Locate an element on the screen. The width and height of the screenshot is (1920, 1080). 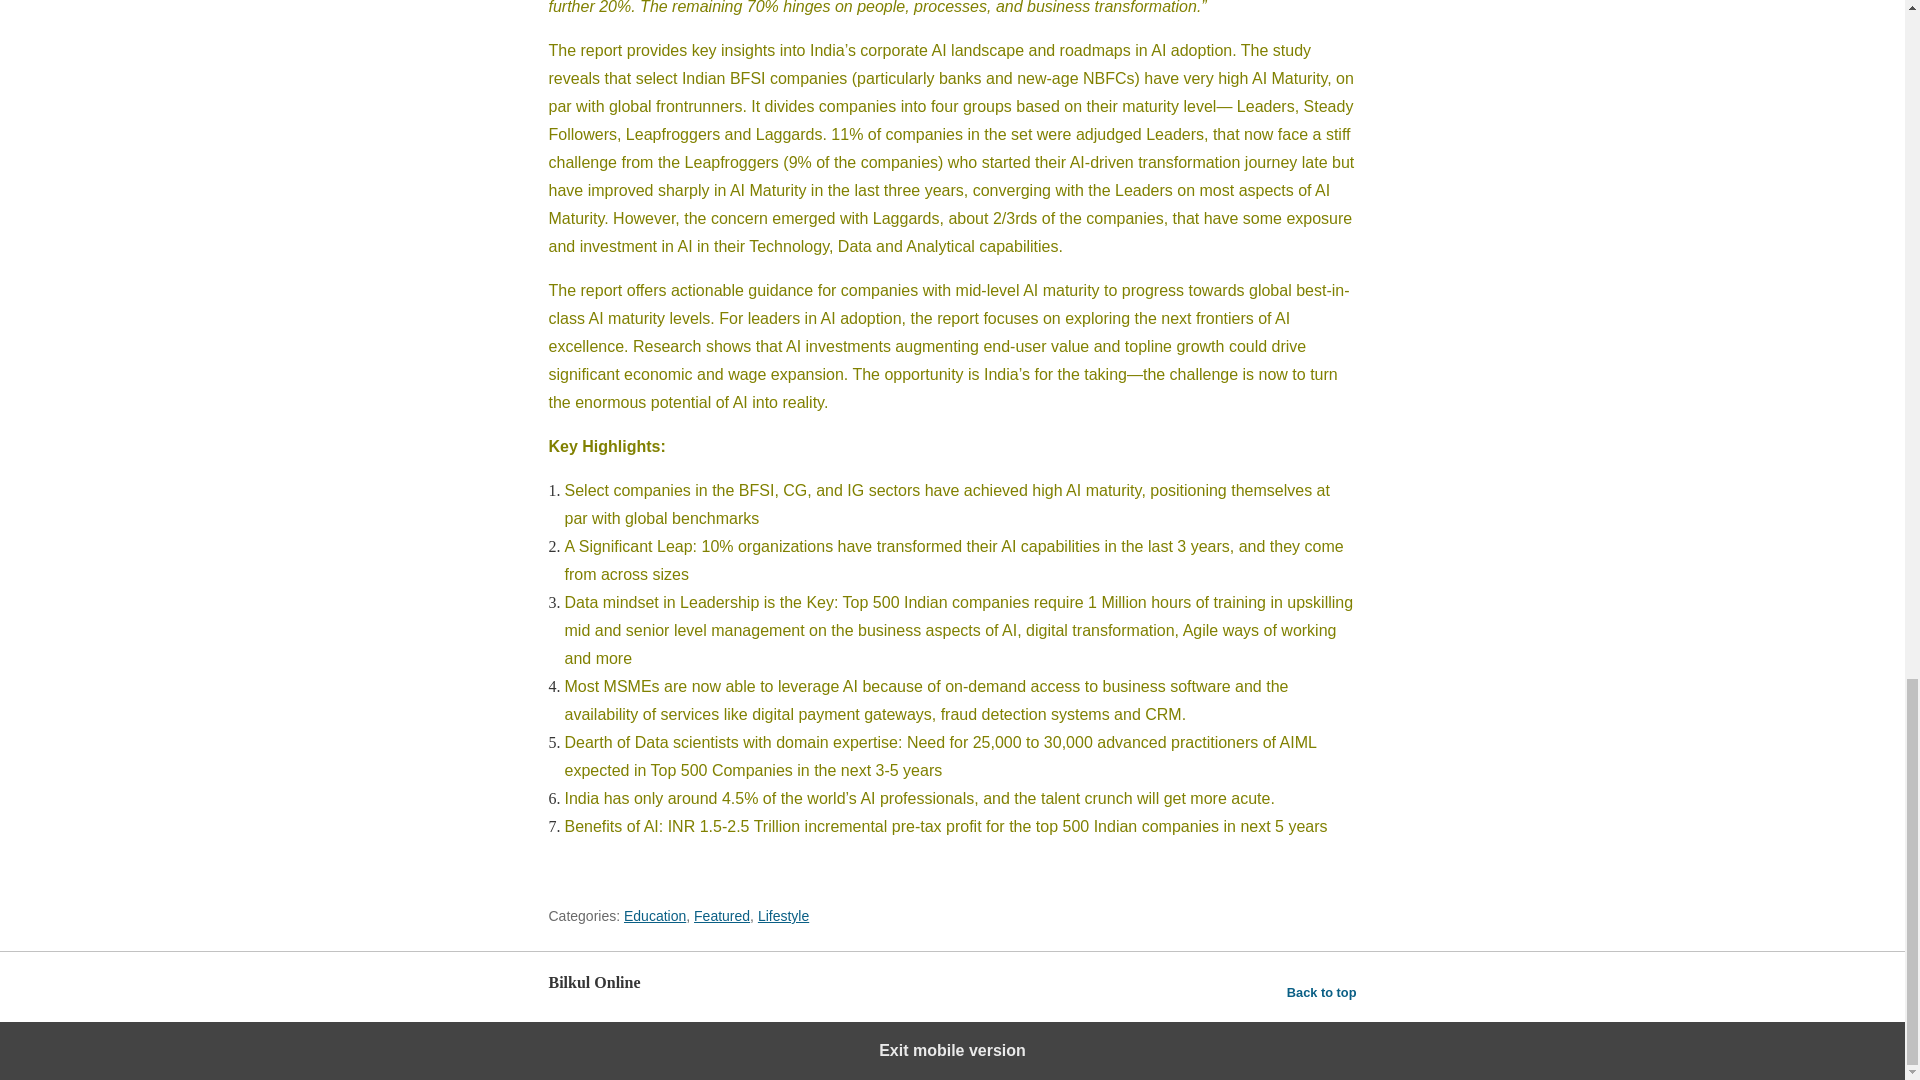
Education is located at coordinates (654, 916).